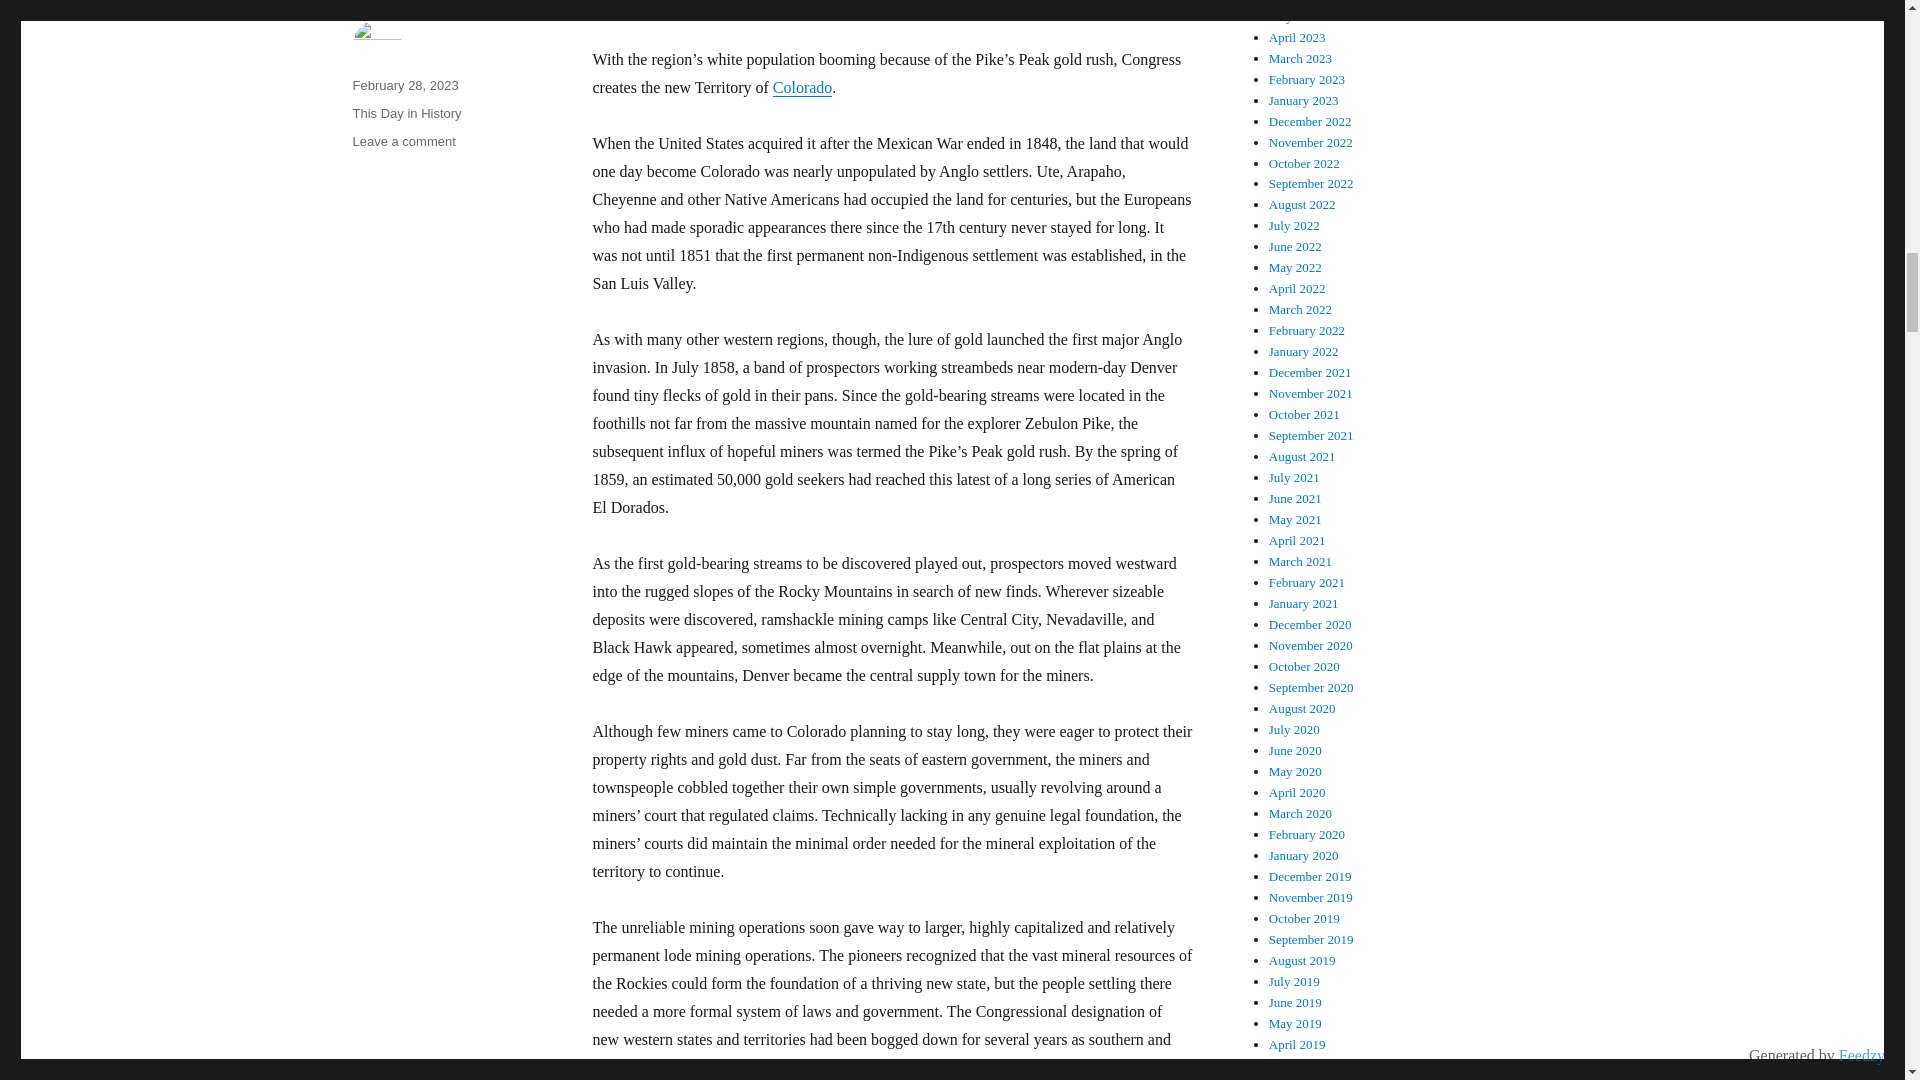 This screenshot has height=1080, width=1920. Describe the element at coordinates (803, 87) in the screenshot. I see `Colorado` at that location.